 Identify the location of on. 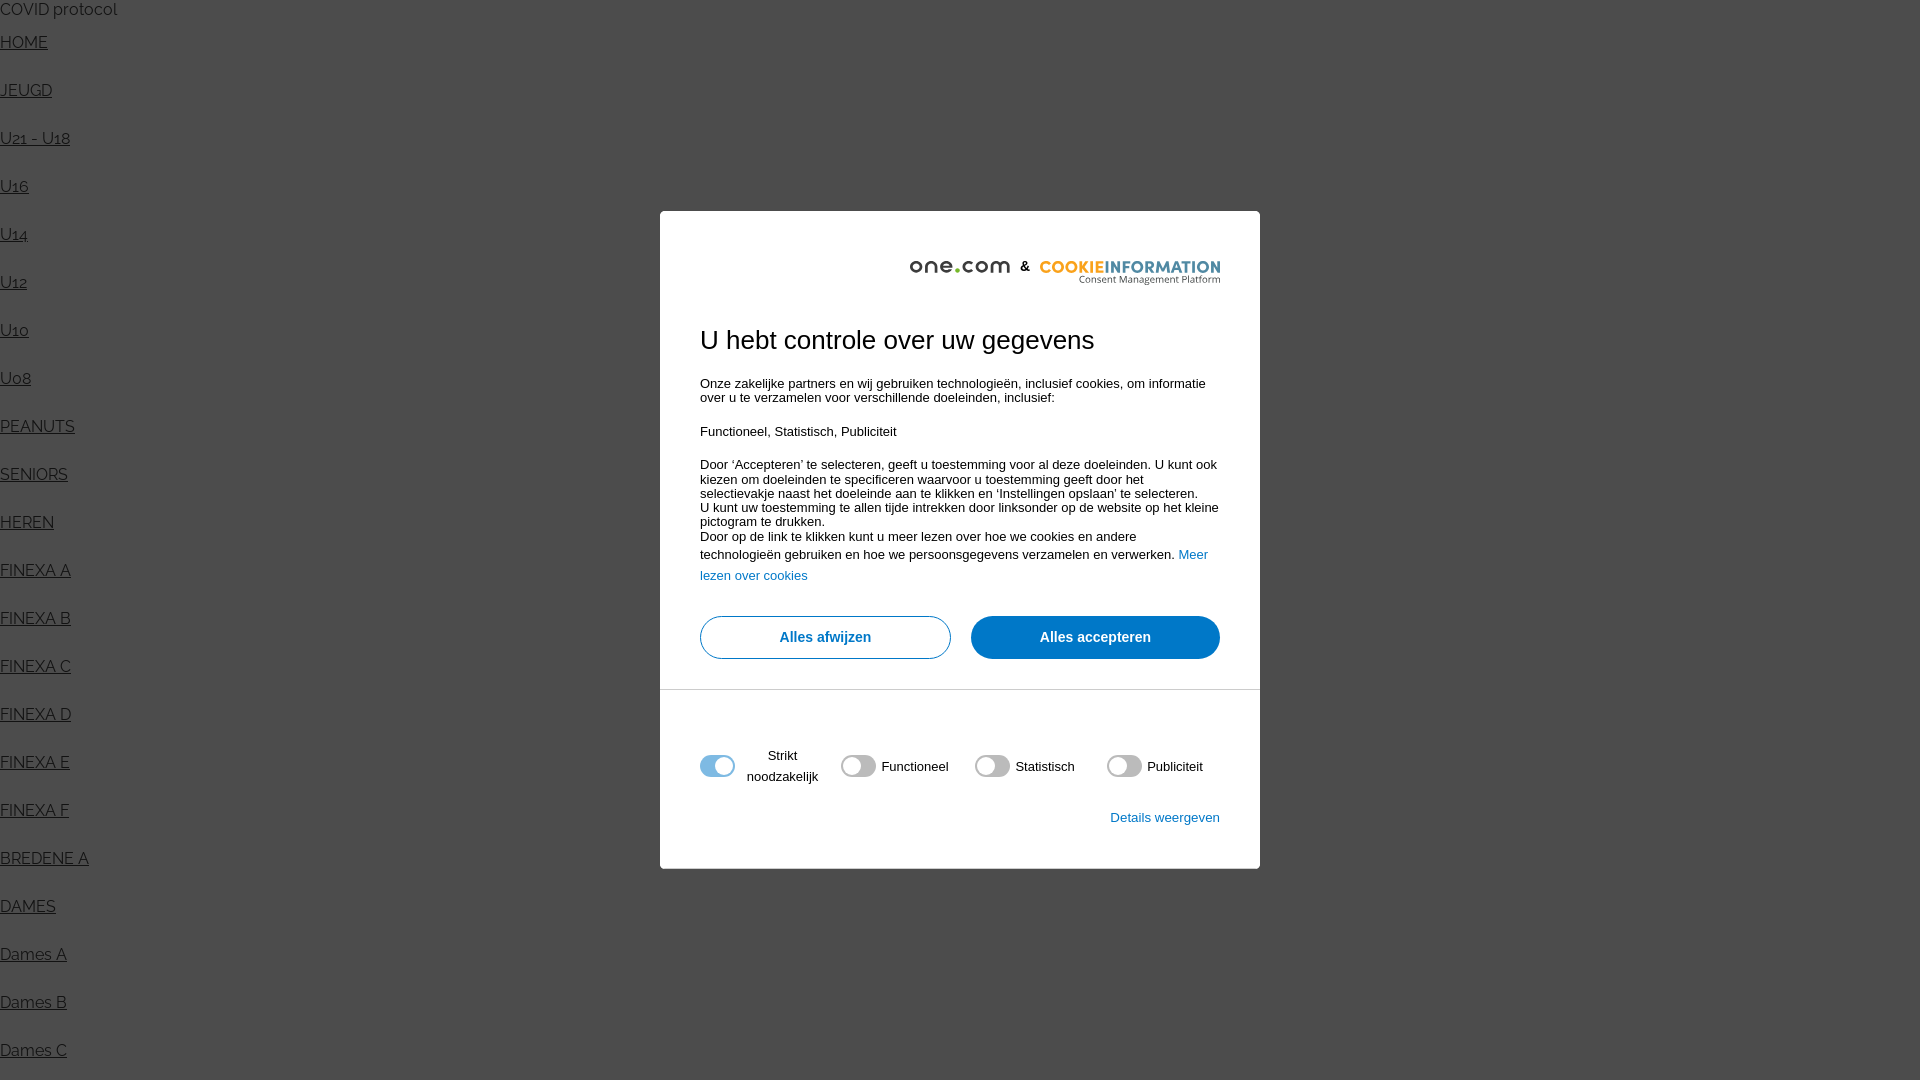
(894, 766).